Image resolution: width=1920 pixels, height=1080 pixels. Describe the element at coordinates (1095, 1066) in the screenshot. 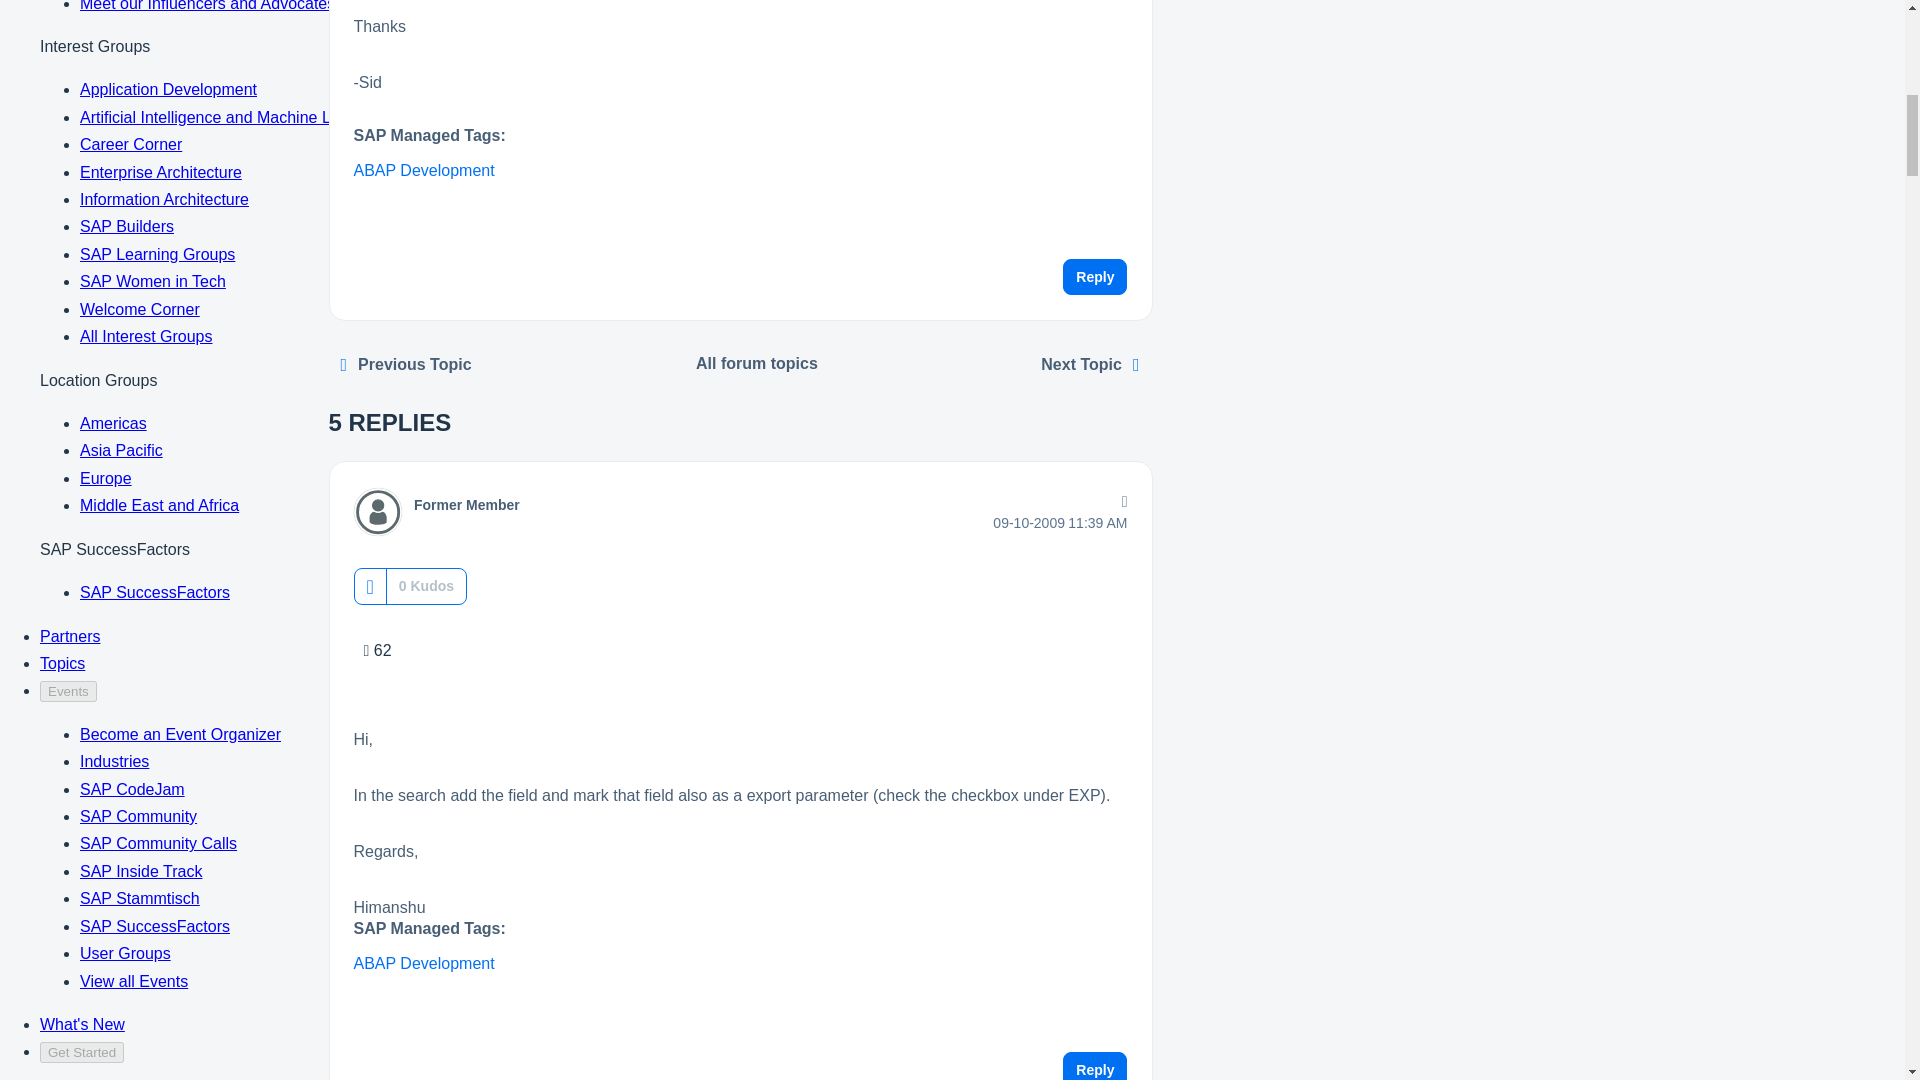

I see `Reply` at that location.